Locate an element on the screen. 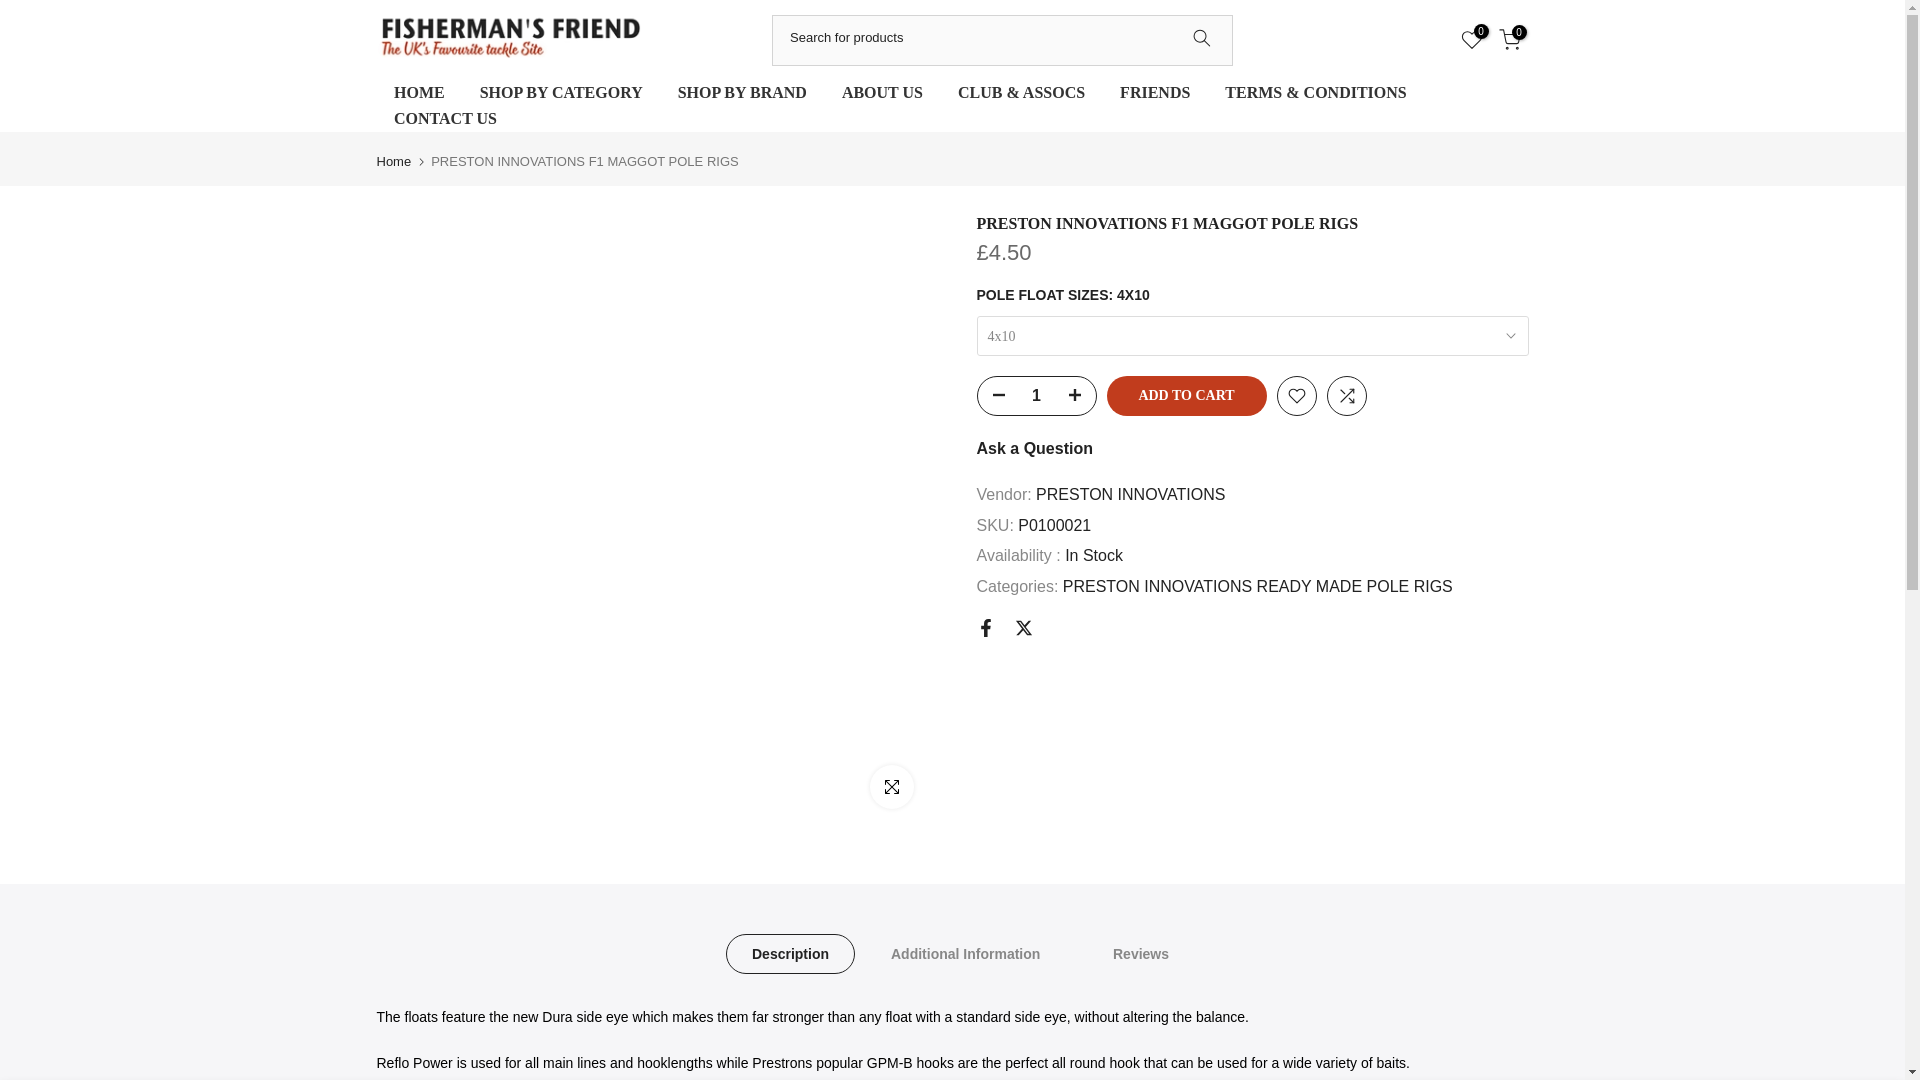 This screenshot has width=1920, height=1080. ADD TO CART is located at coordinates (1185, 395).